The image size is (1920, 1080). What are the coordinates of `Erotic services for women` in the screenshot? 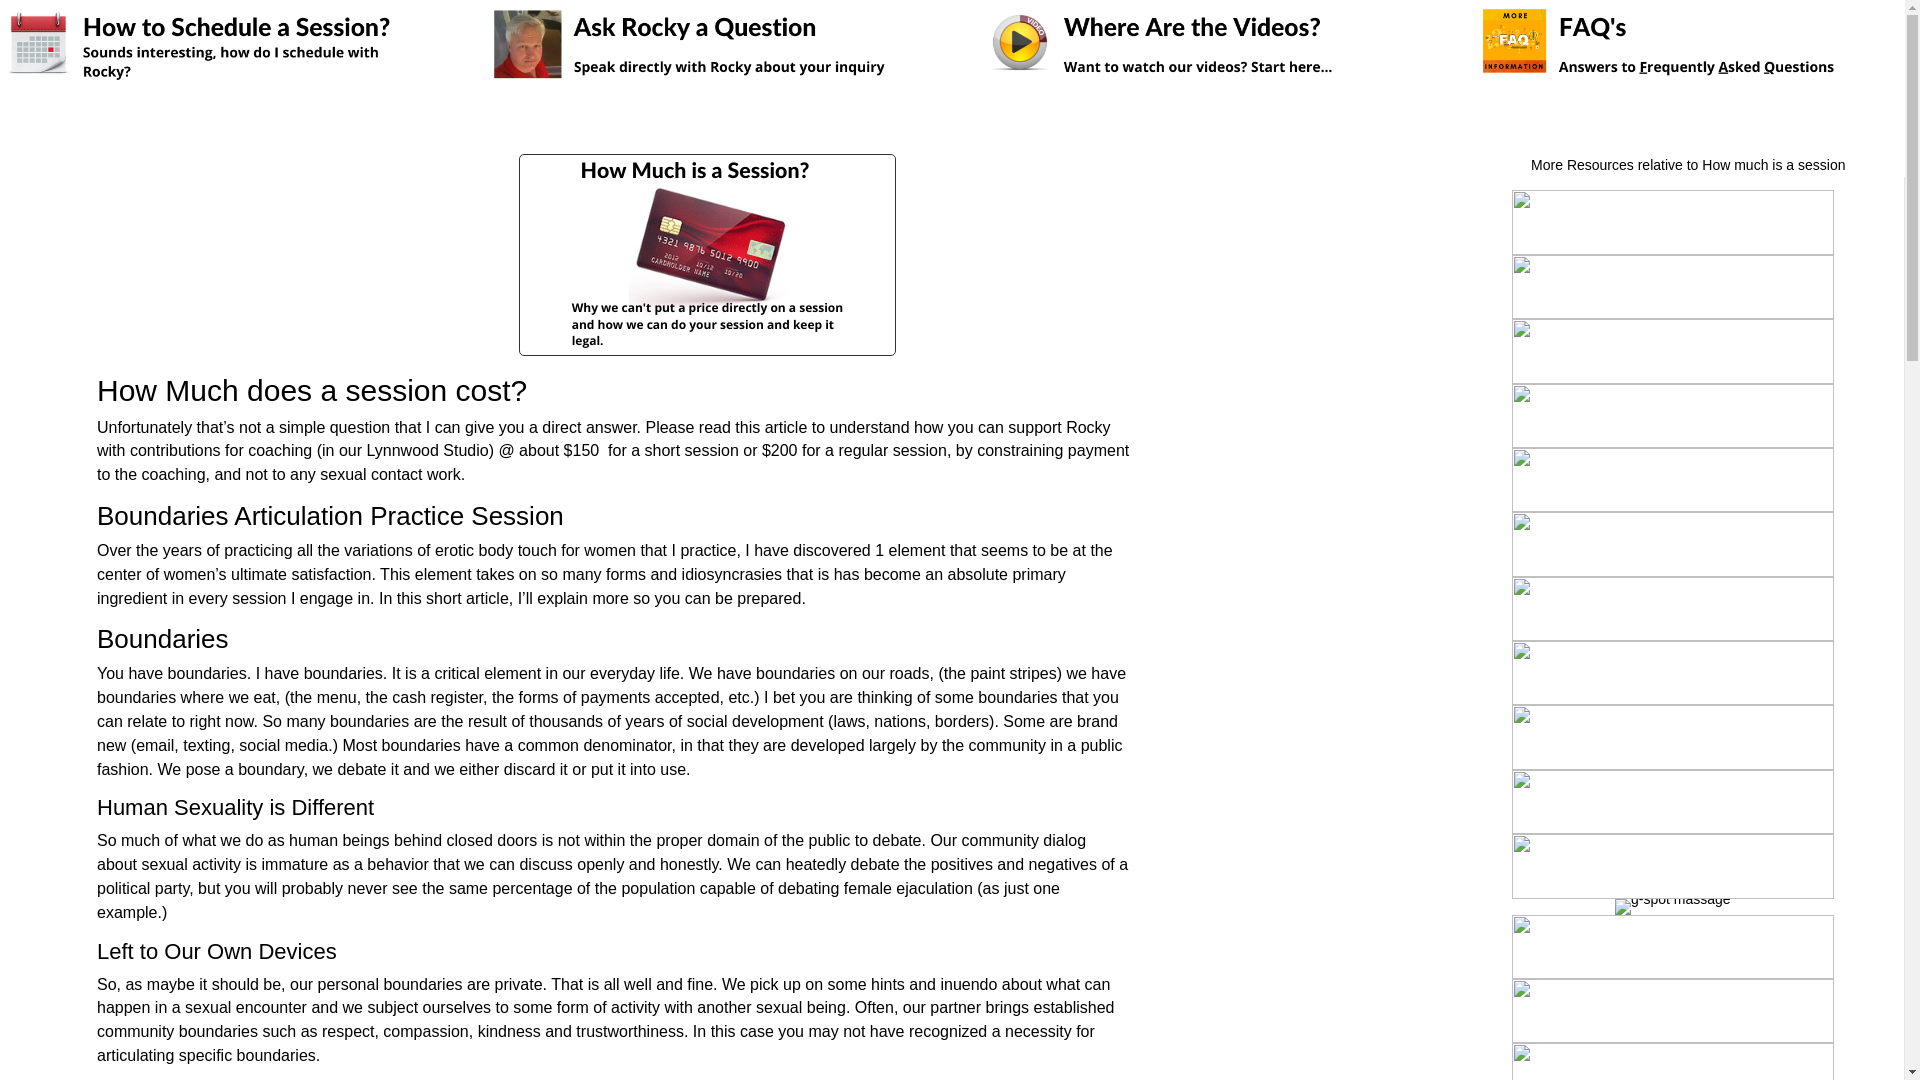 It's located at (1672, 222).